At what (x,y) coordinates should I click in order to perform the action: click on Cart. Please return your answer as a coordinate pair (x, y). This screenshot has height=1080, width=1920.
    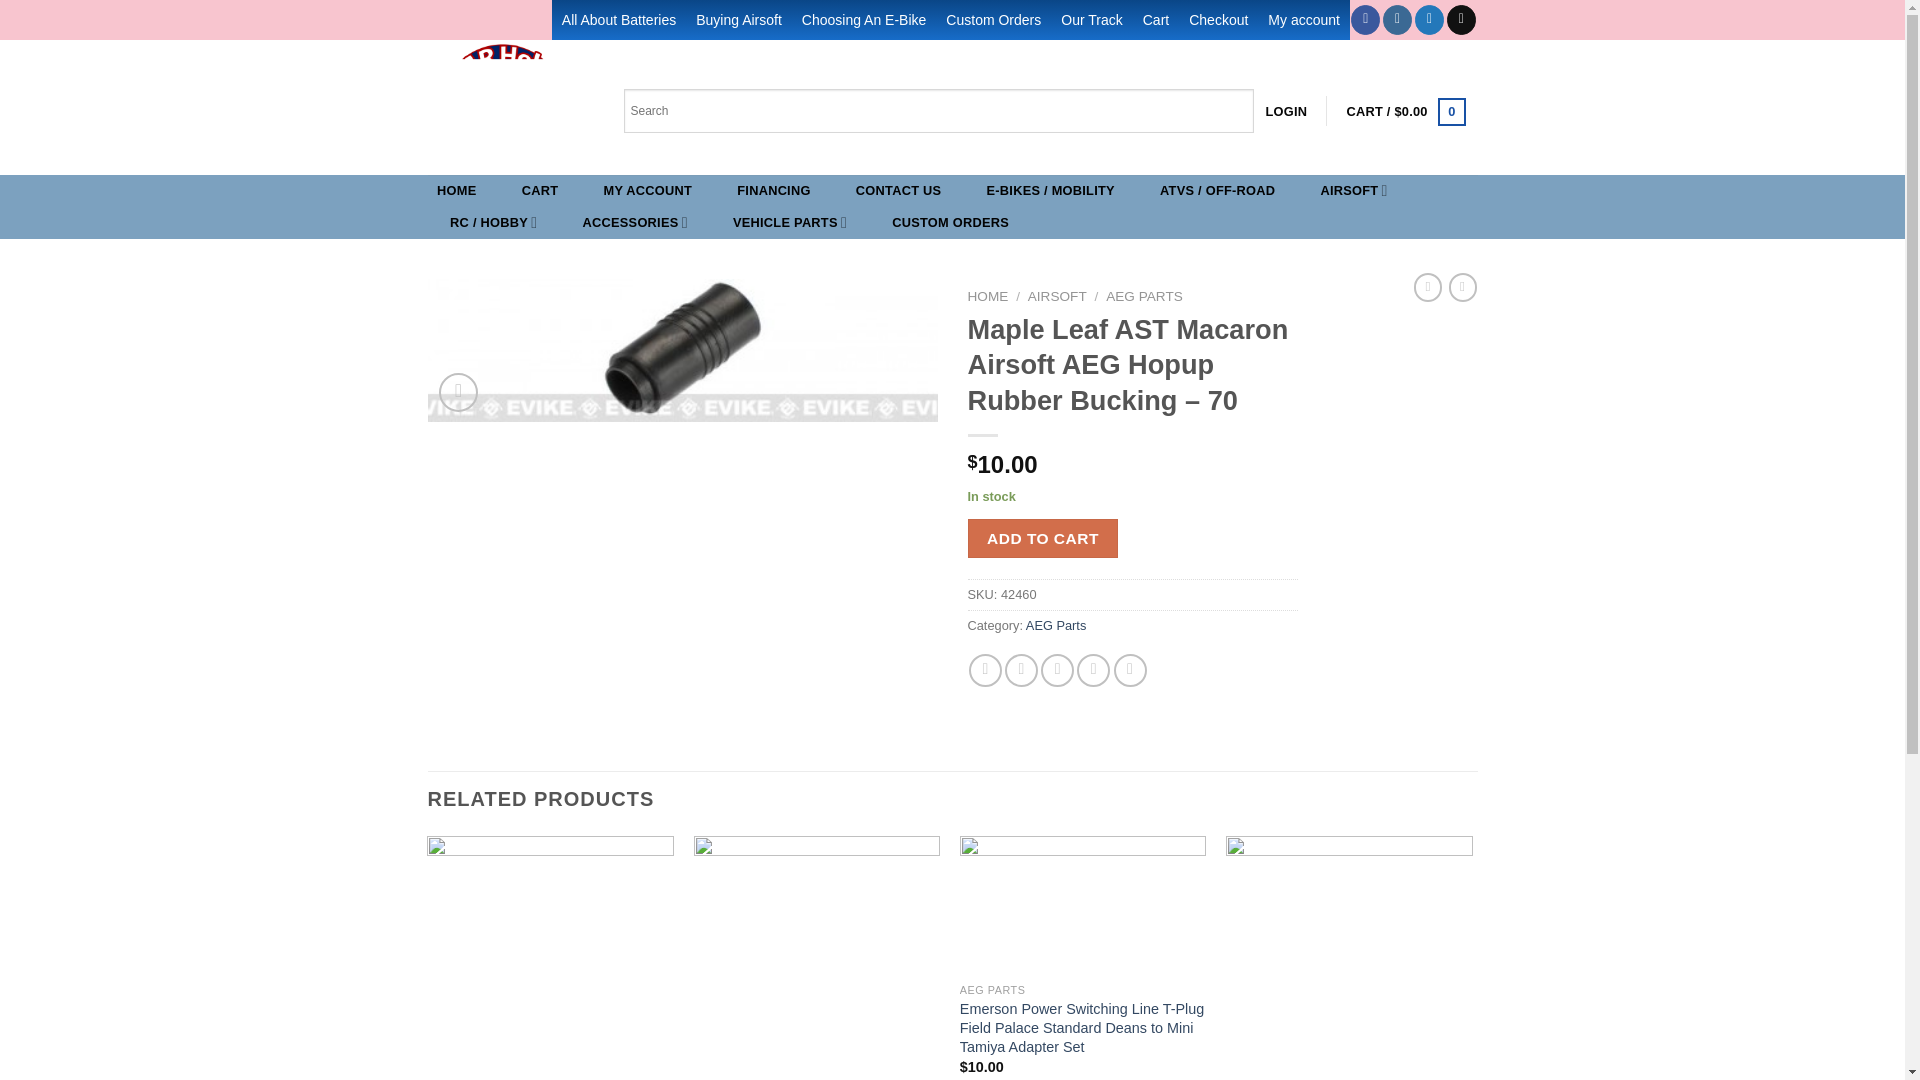
    Looking at the image, I should click on (1155, 20).